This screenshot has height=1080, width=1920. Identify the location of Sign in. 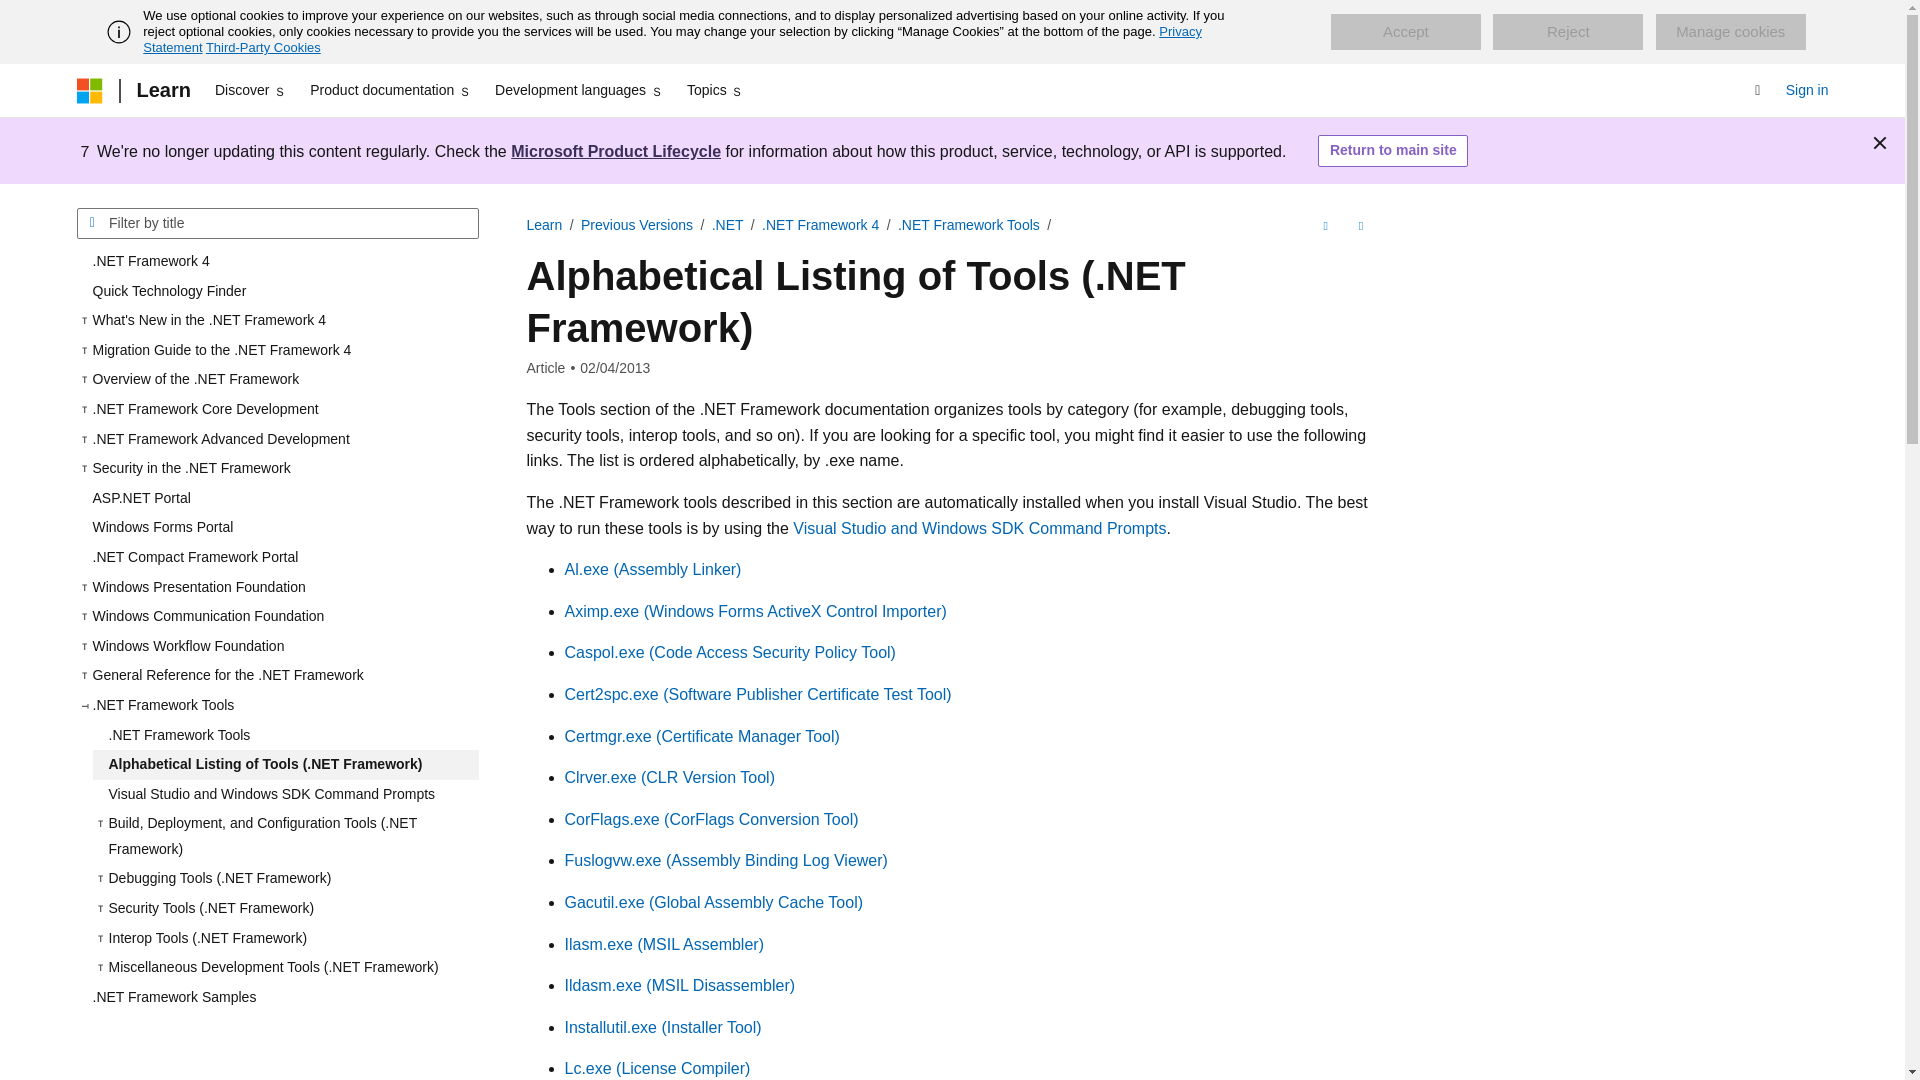
(1807, 90).